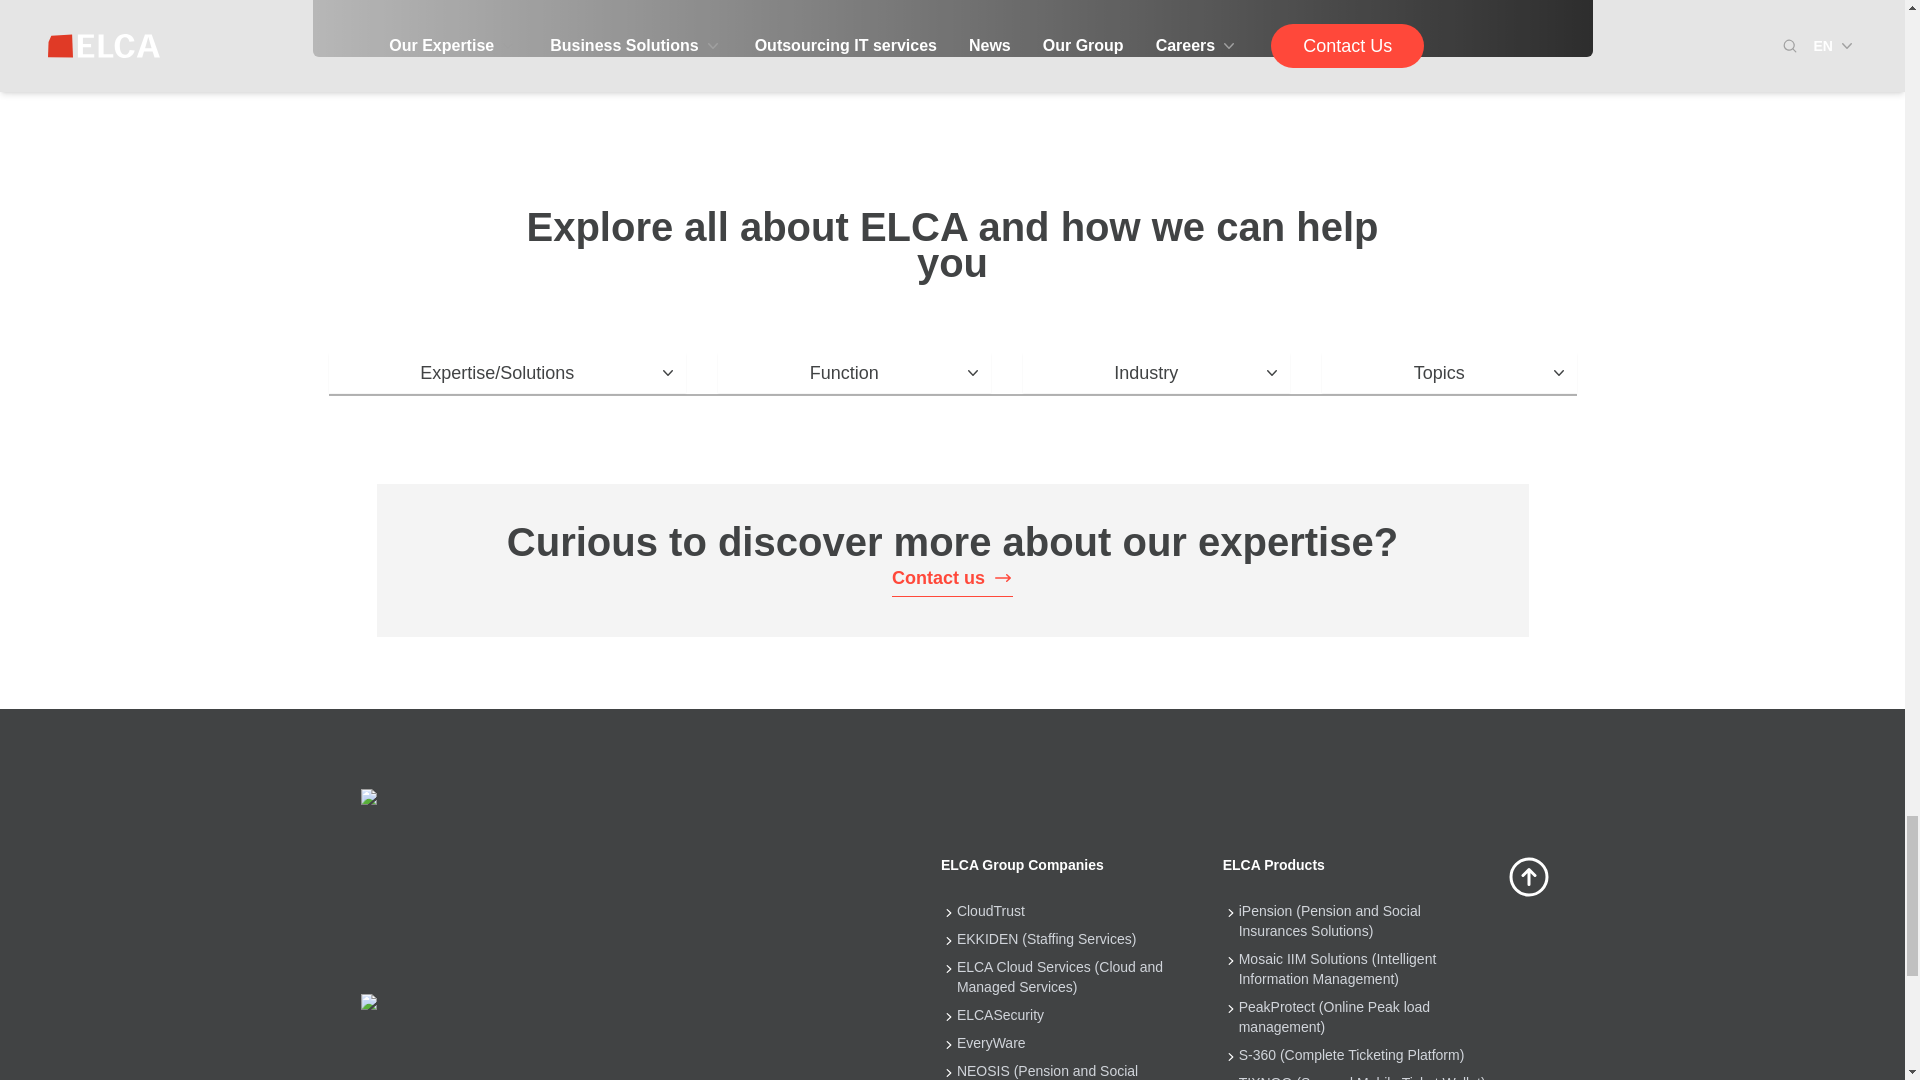 The width and height of the screenshot is (1920, 1080). What do you see at coordinates (952, 578) in the screenshot?
I see `Contact us` at bounding box center [952, 578].